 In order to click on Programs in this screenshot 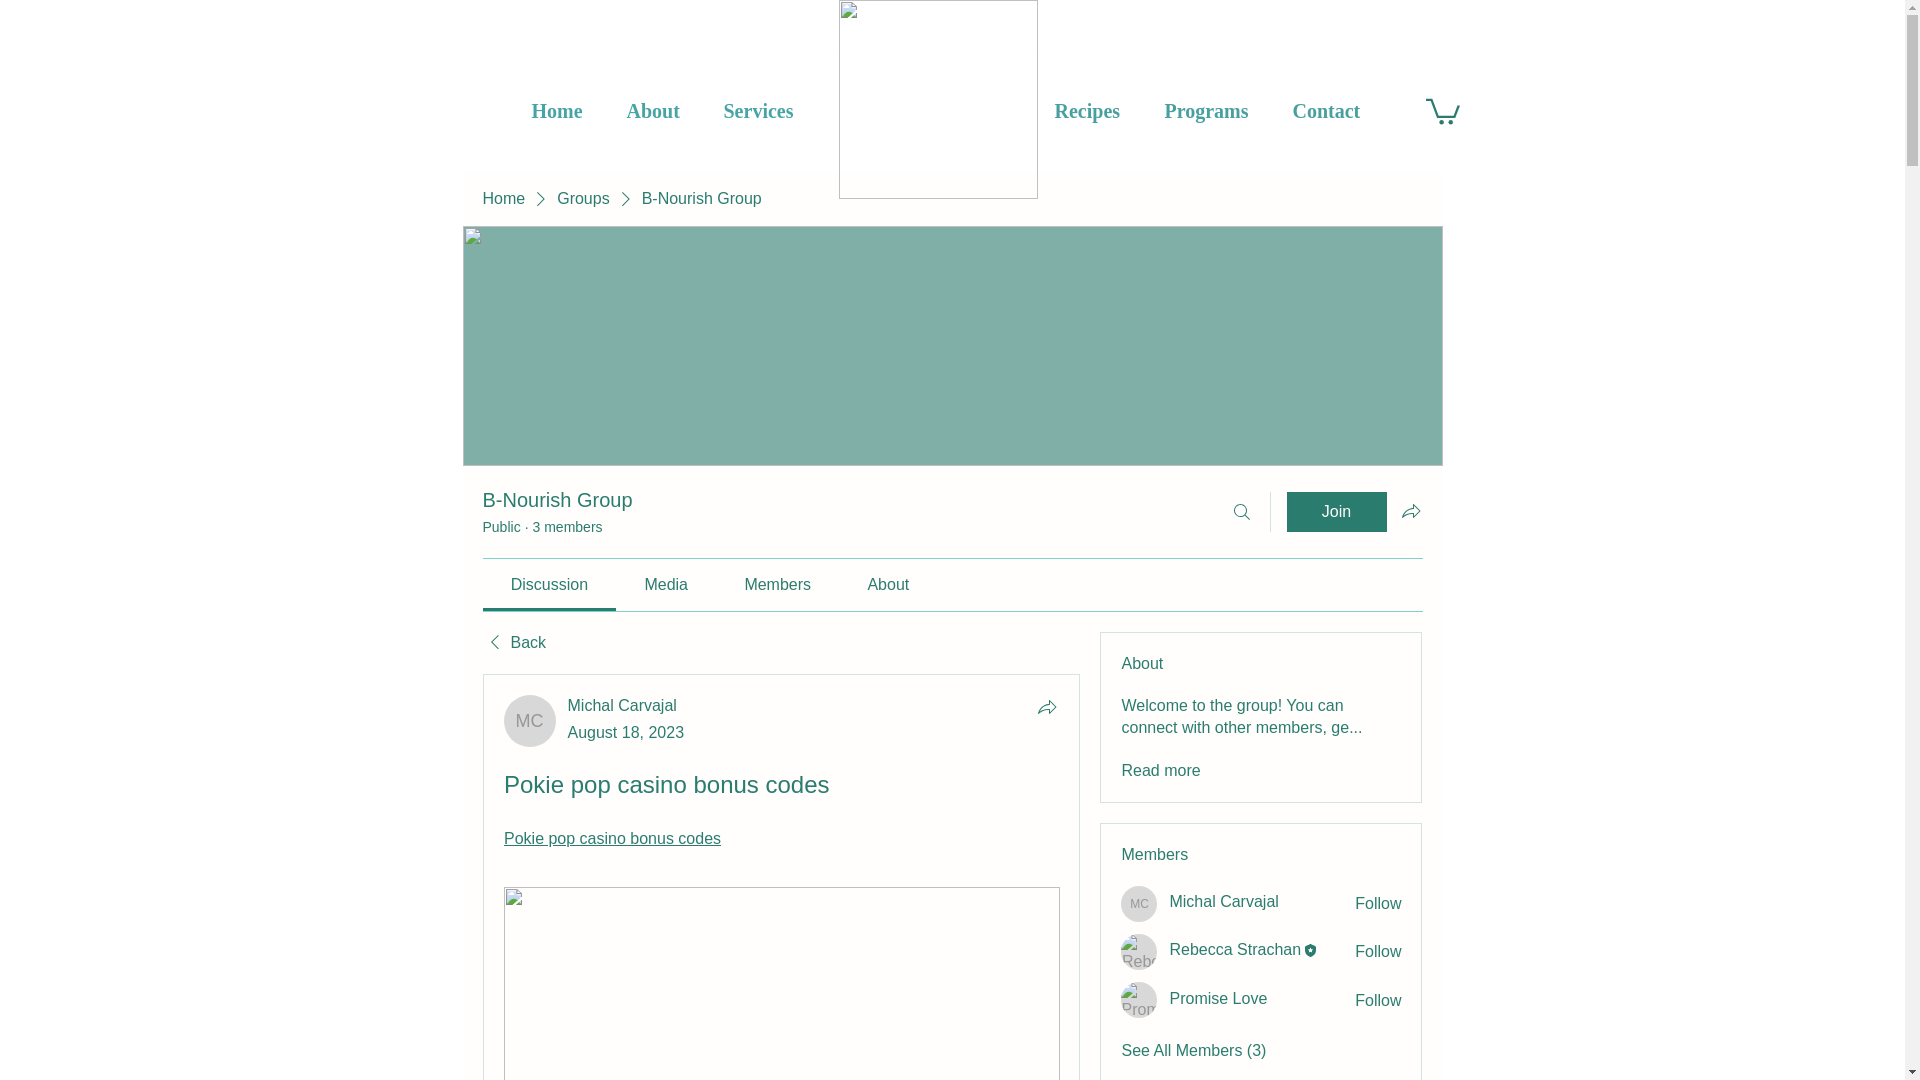, I will do `click(1218, 110)`.